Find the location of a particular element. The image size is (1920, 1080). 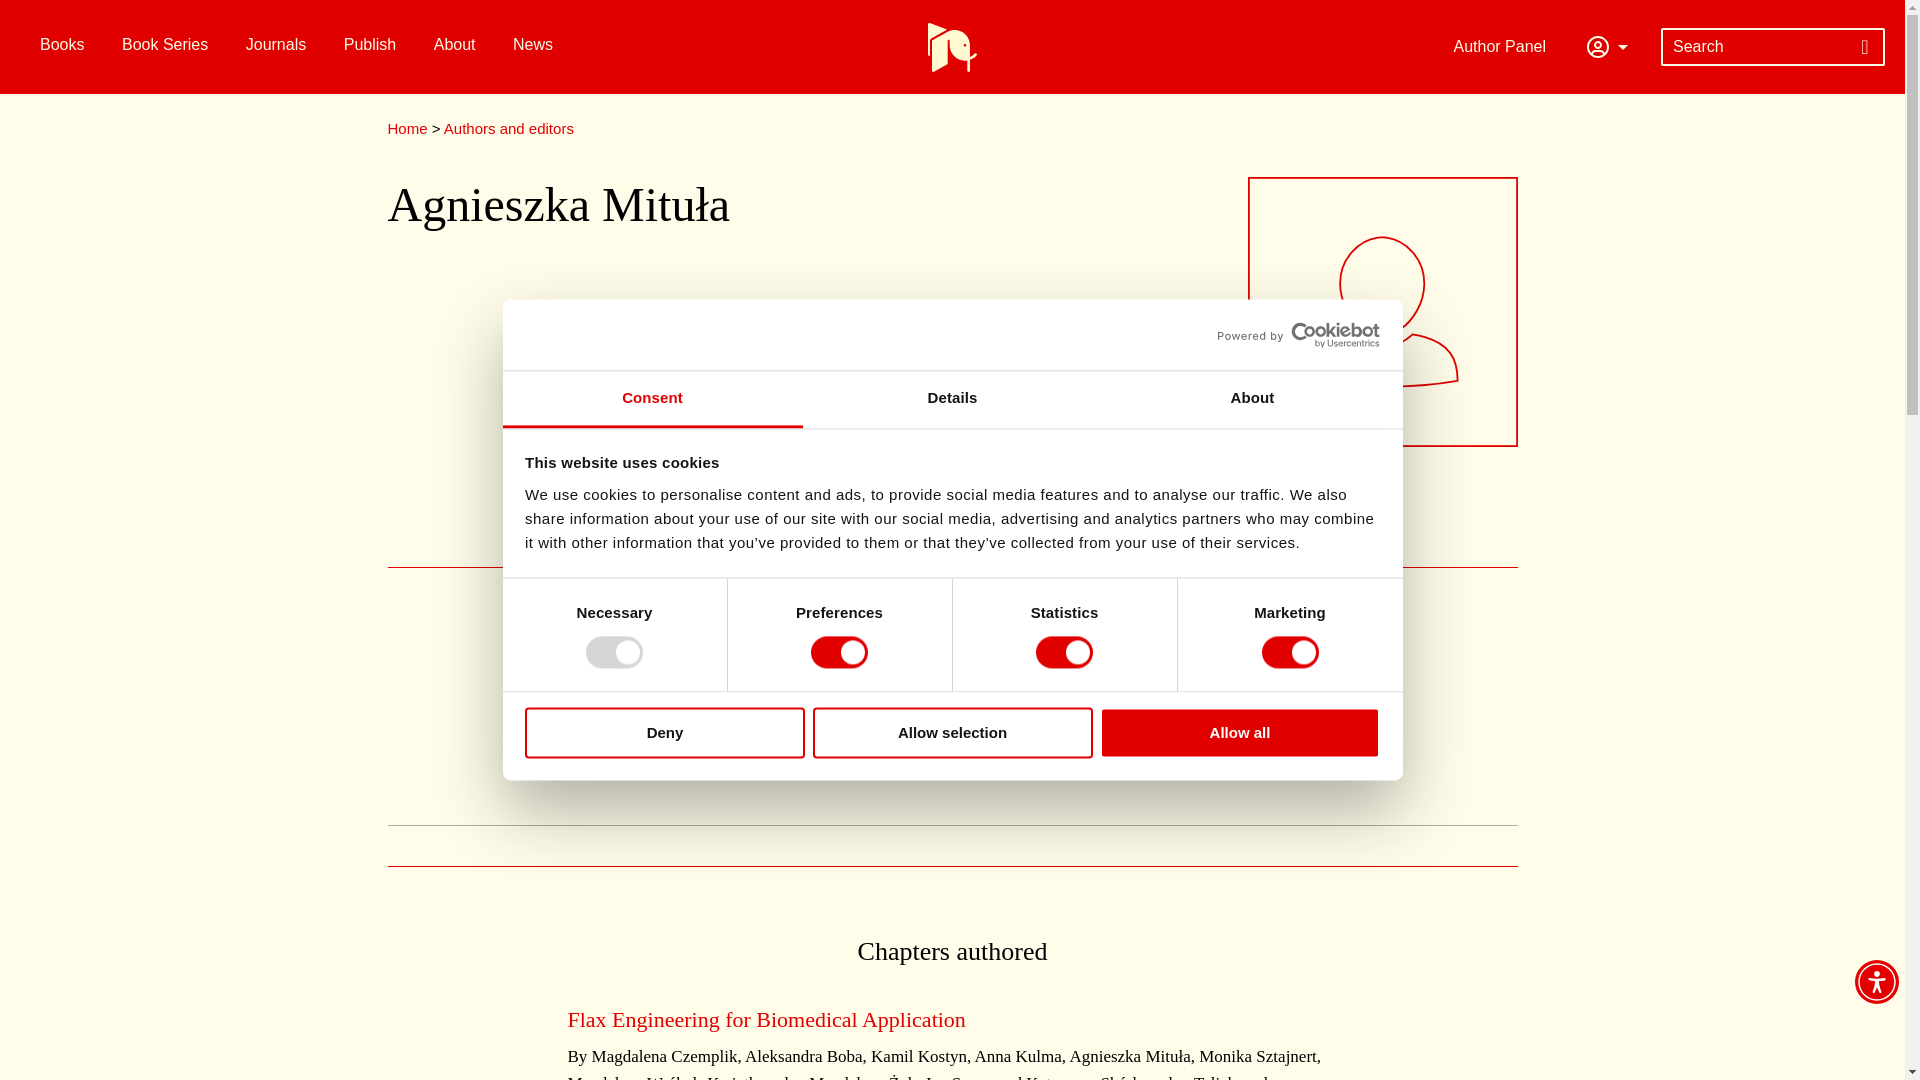

Details is located at coordinates (952, 399).